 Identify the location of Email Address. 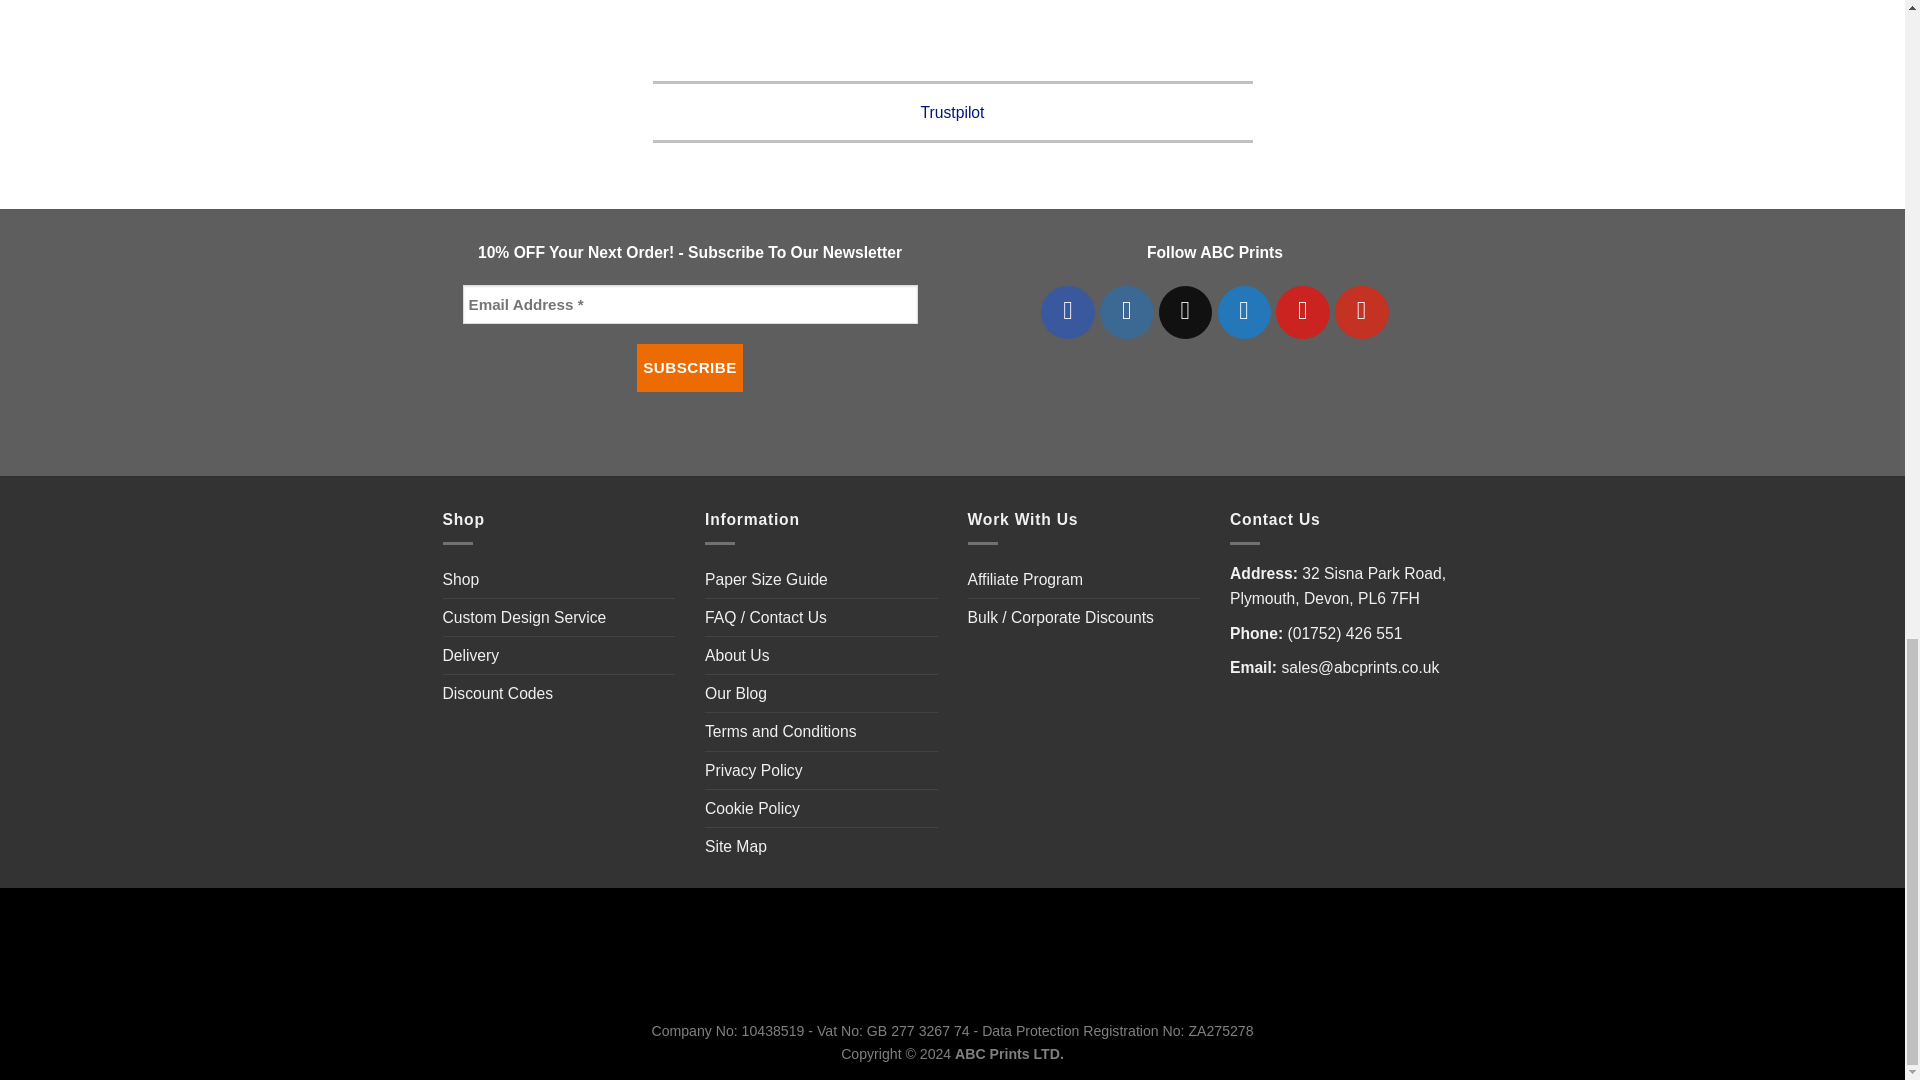
(690, 304).